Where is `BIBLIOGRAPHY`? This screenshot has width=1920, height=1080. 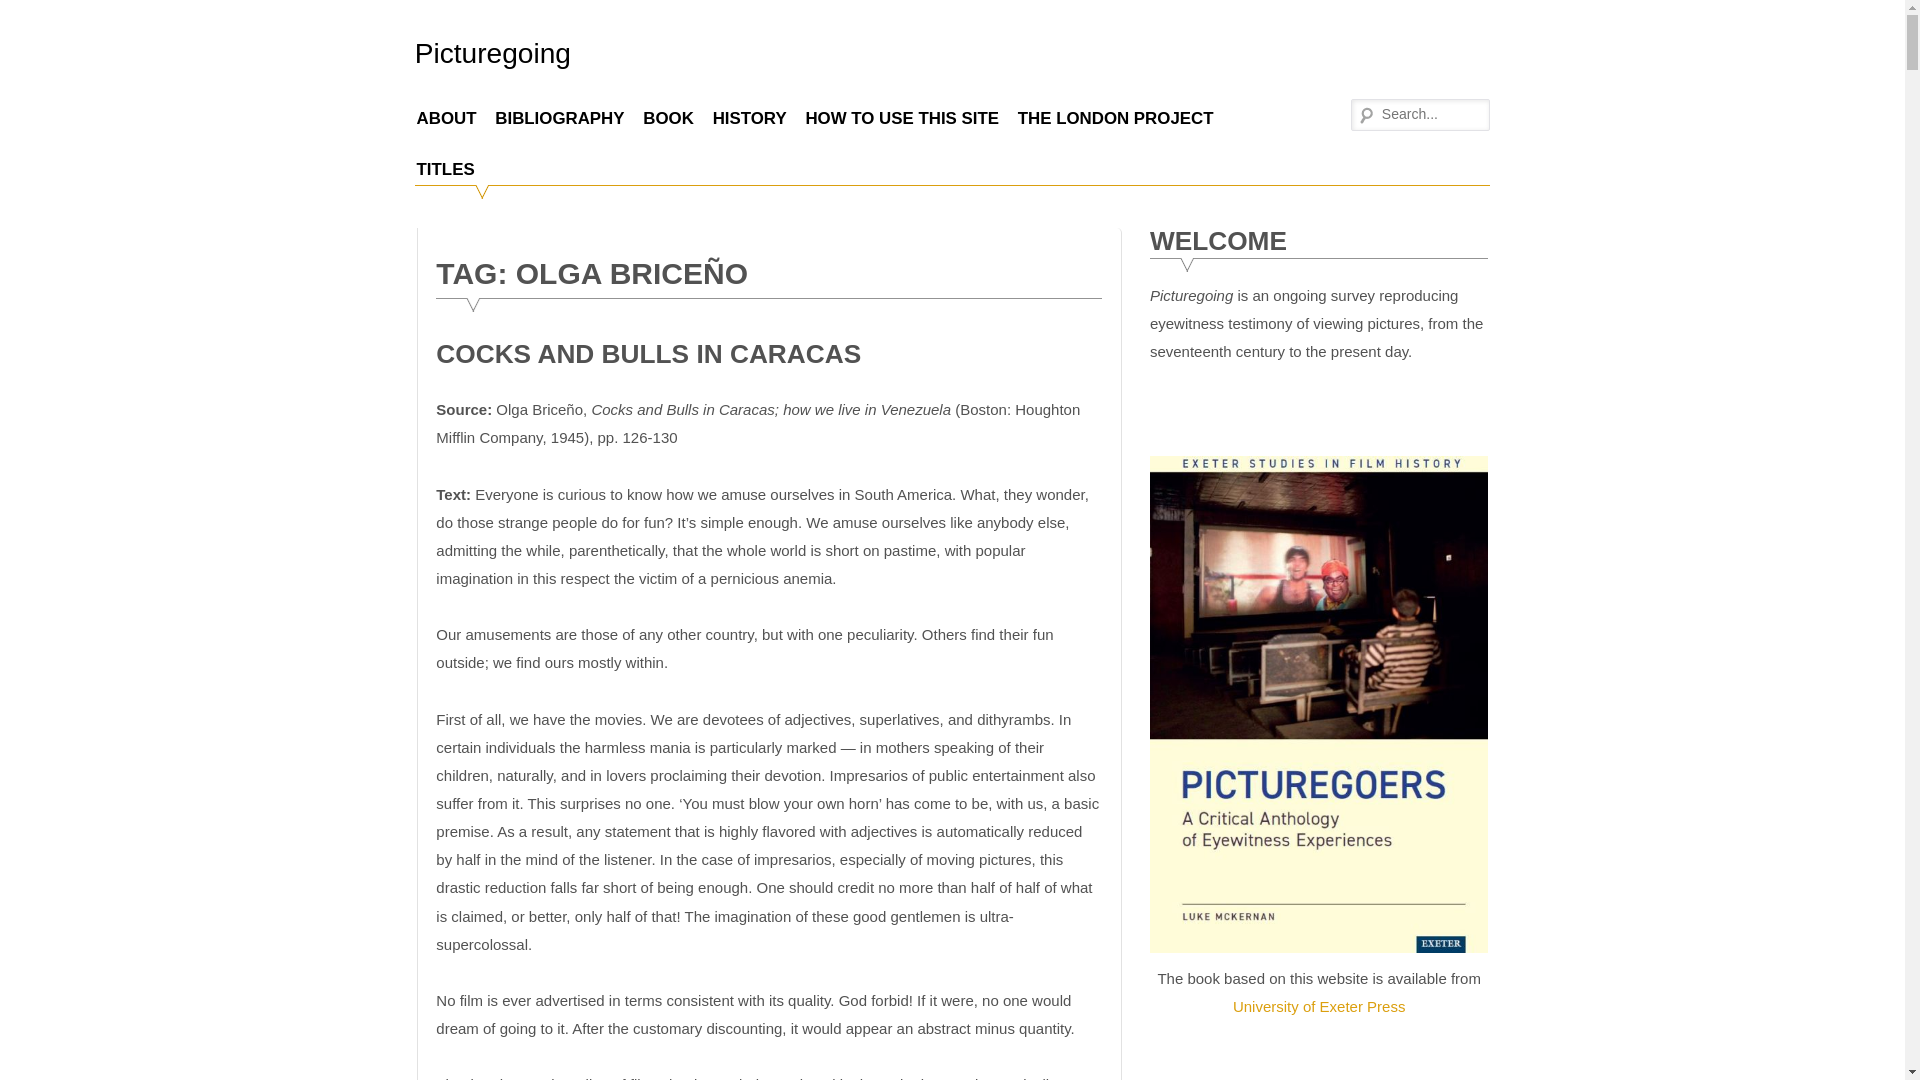
BIBLIOGRAPHY is located at coordinates (559, 118).